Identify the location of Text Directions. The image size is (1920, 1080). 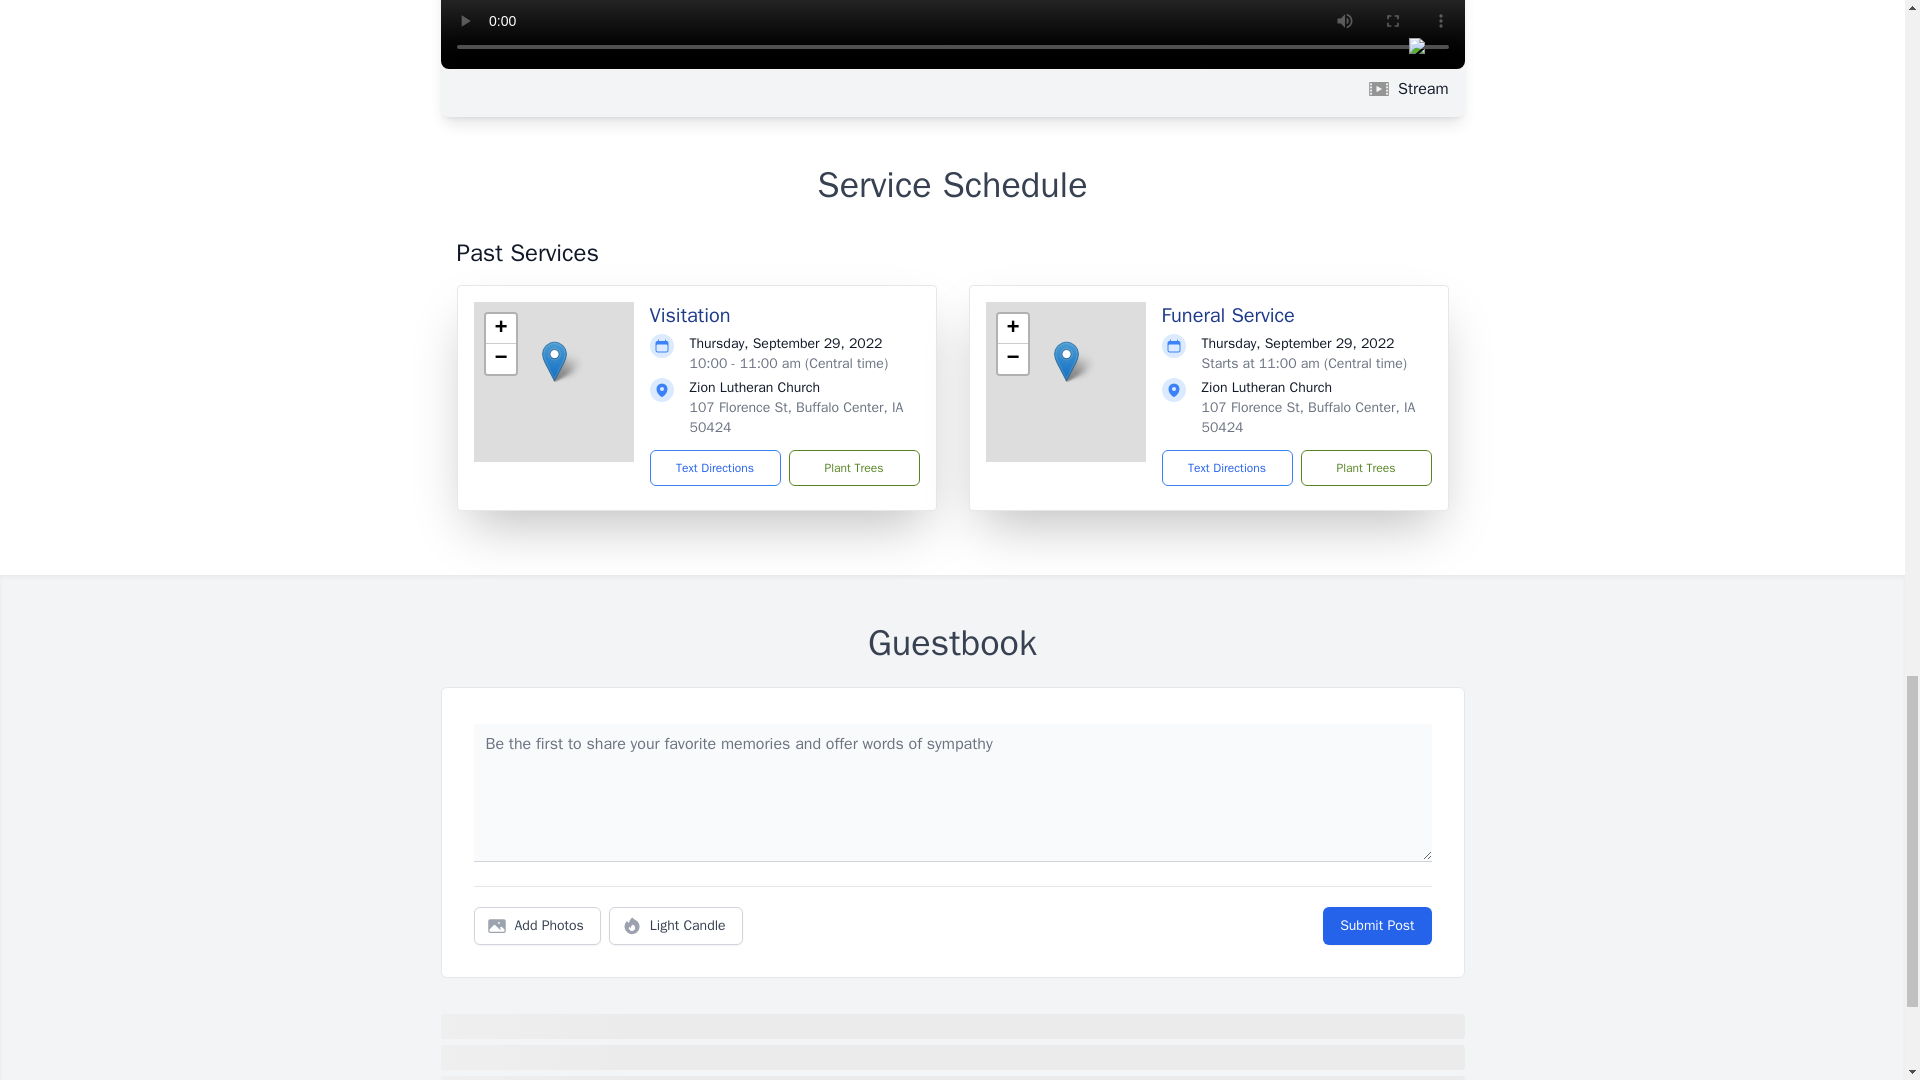
(716, 468).